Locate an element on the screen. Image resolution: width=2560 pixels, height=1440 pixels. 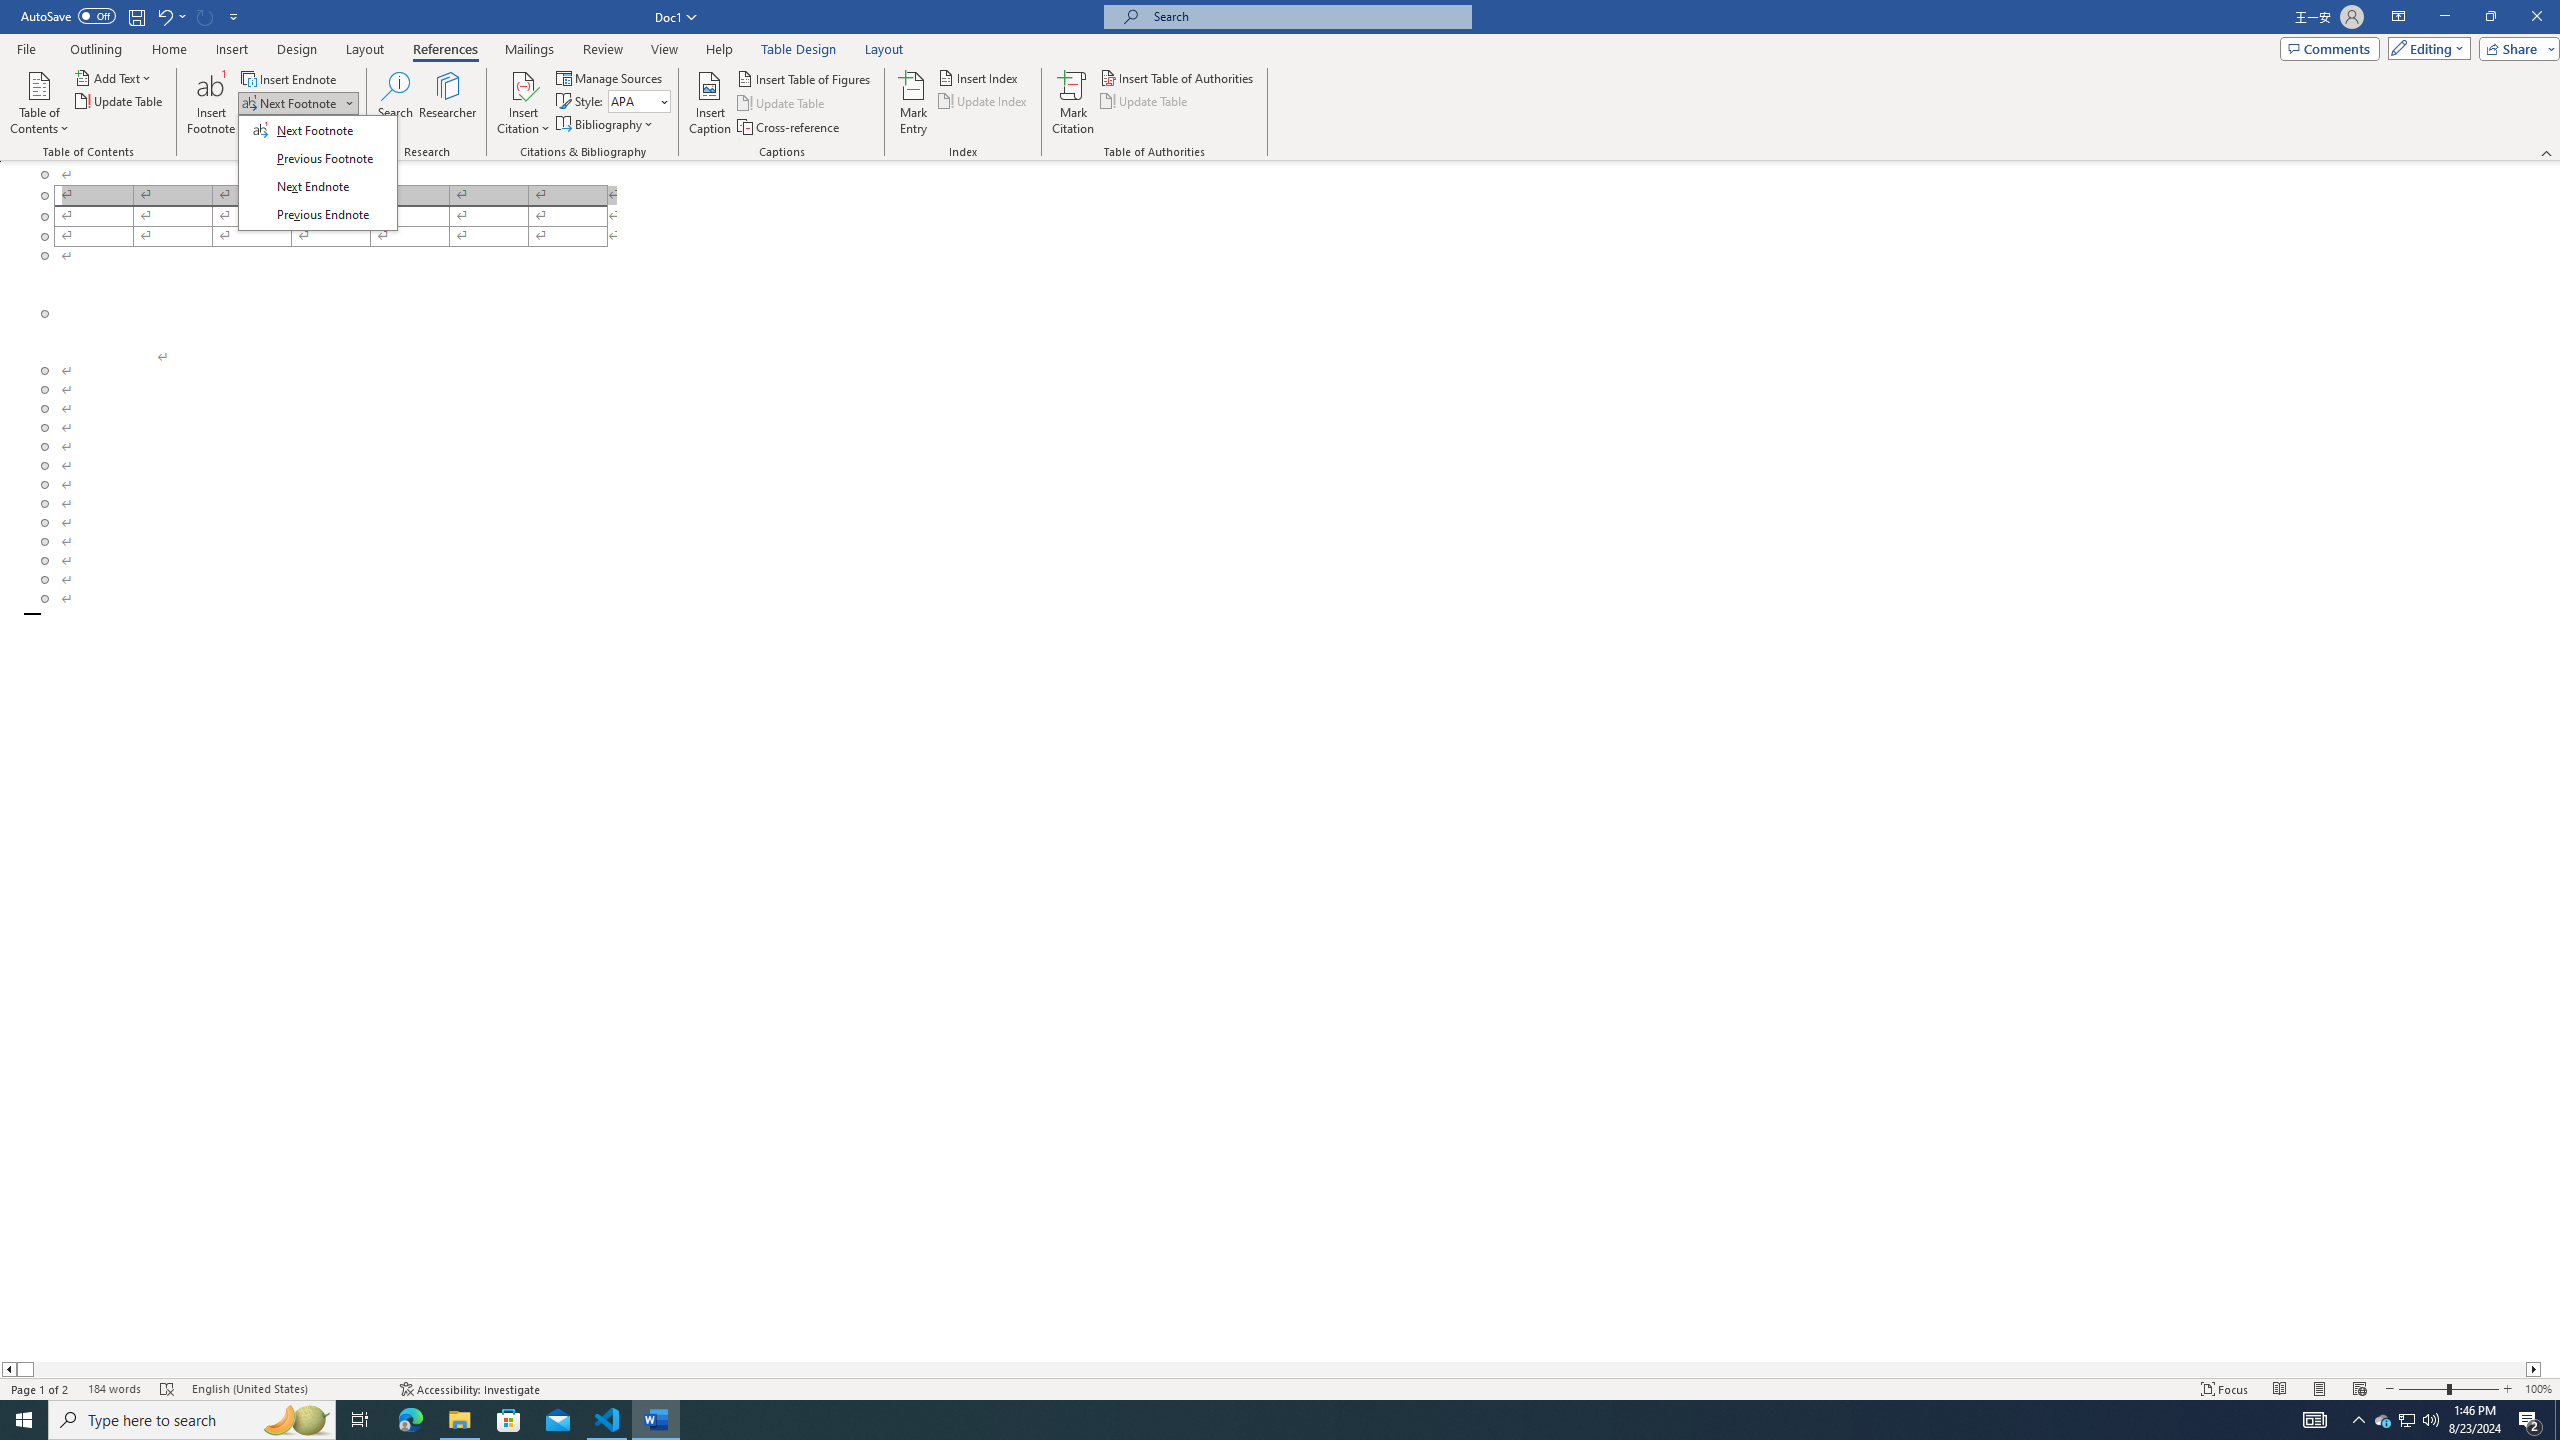
Next Footnote is located at coordinates (2408, 1420).